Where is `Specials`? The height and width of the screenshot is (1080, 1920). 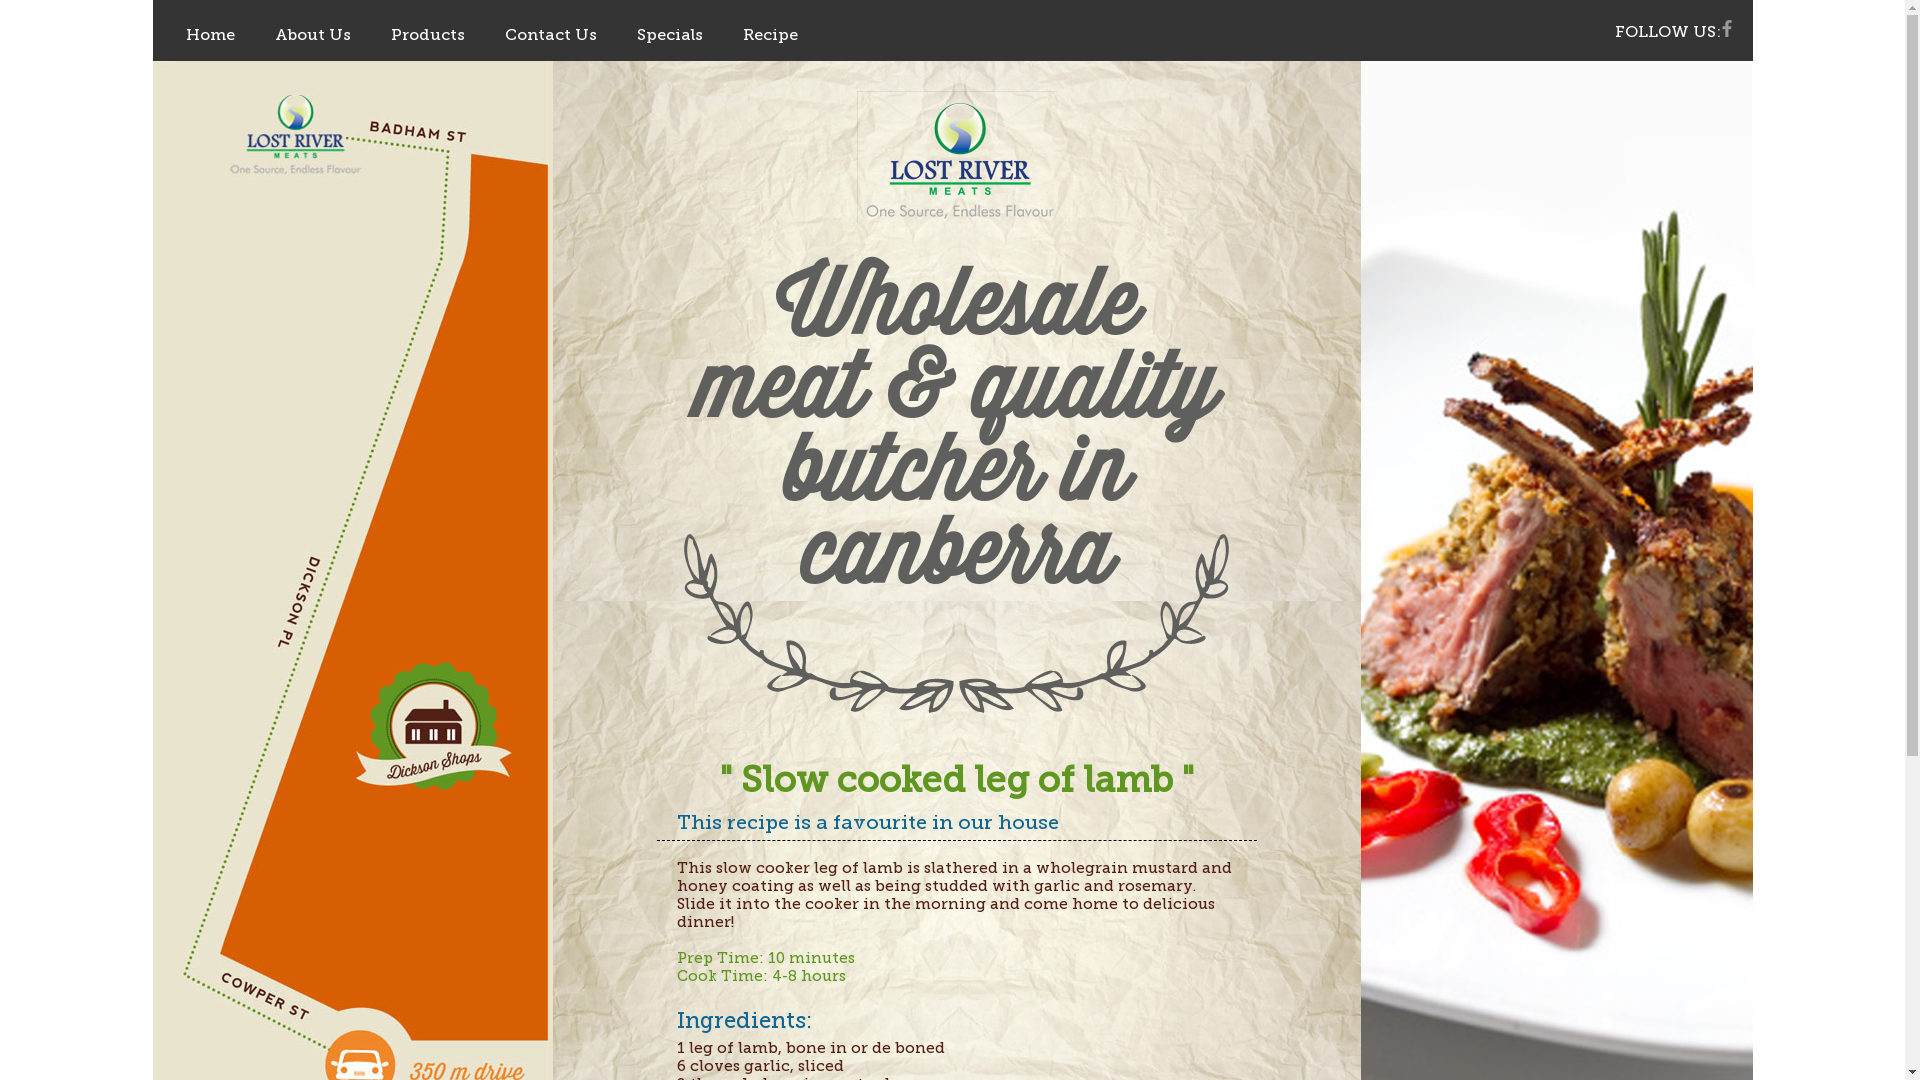
Specials is located at coordinates (669, 34).